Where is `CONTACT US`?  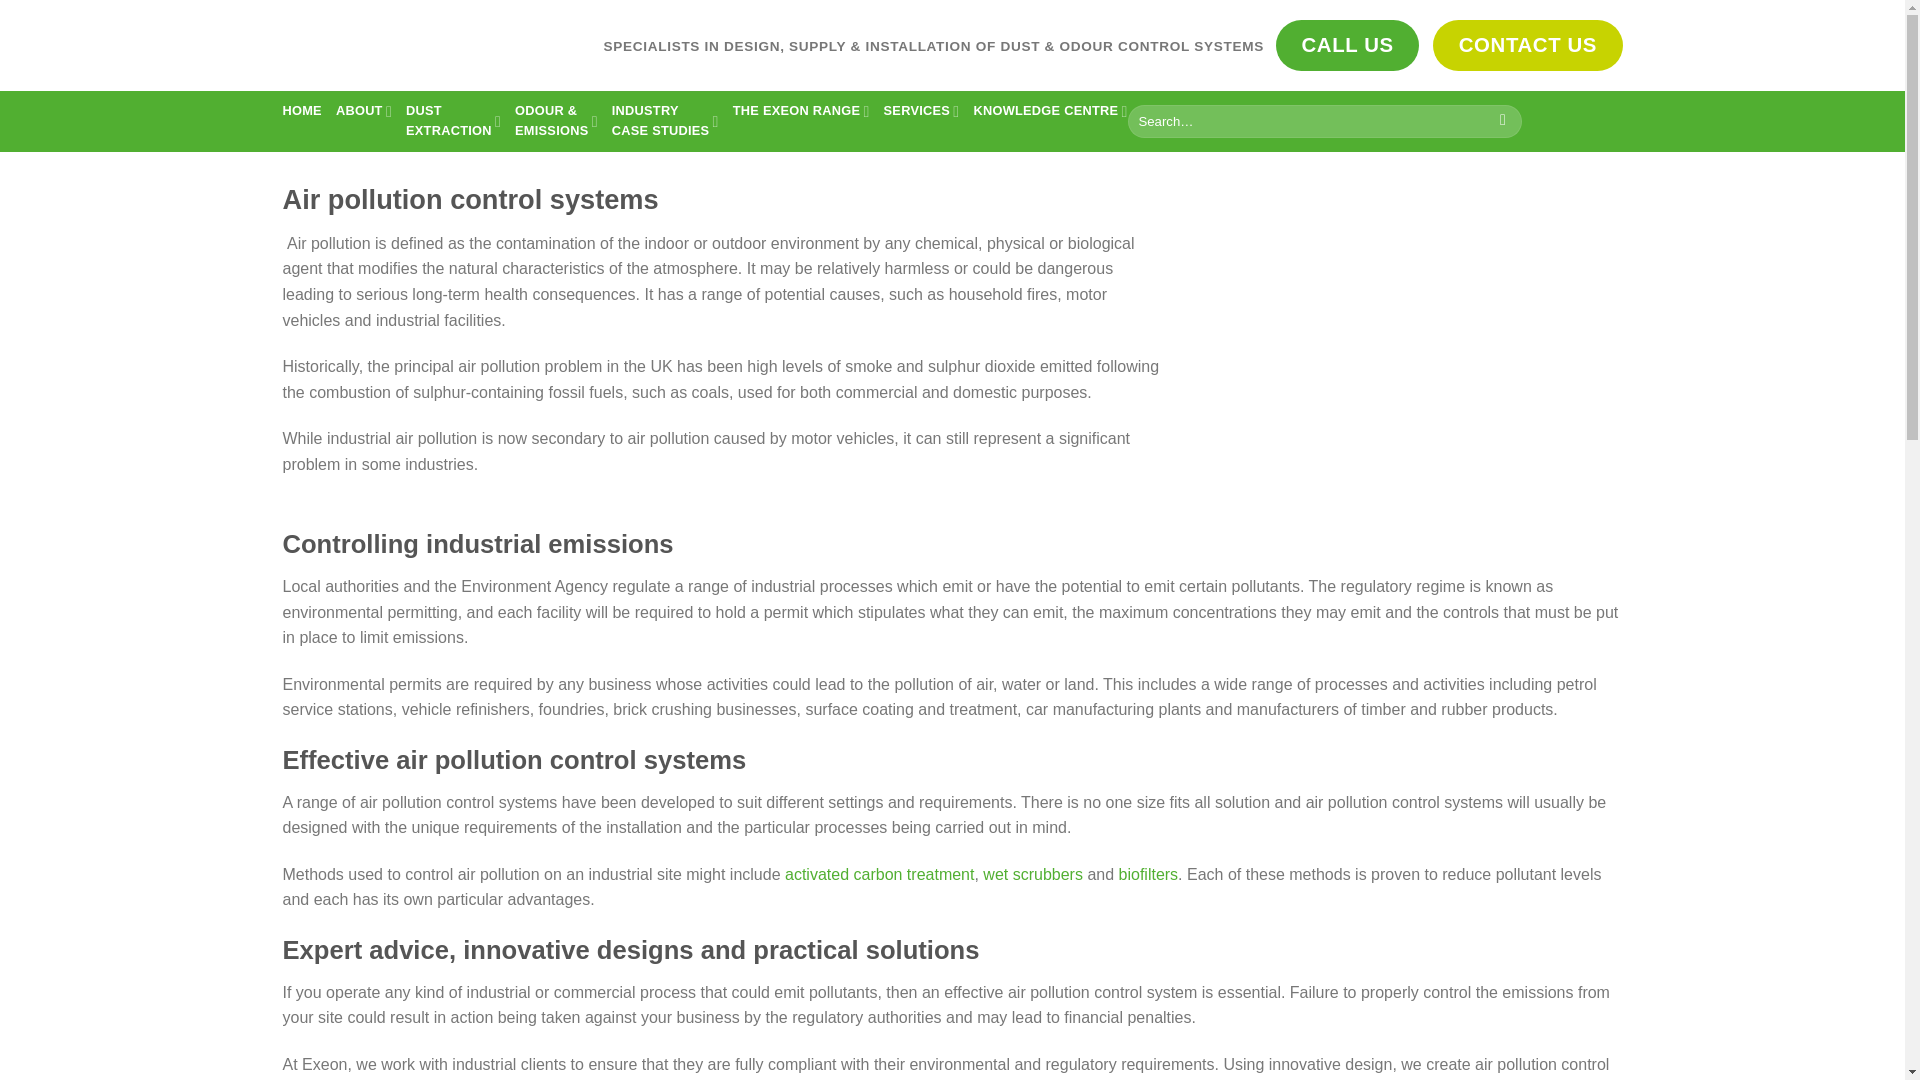
CONTACT US is located at coordinates (301, 110).